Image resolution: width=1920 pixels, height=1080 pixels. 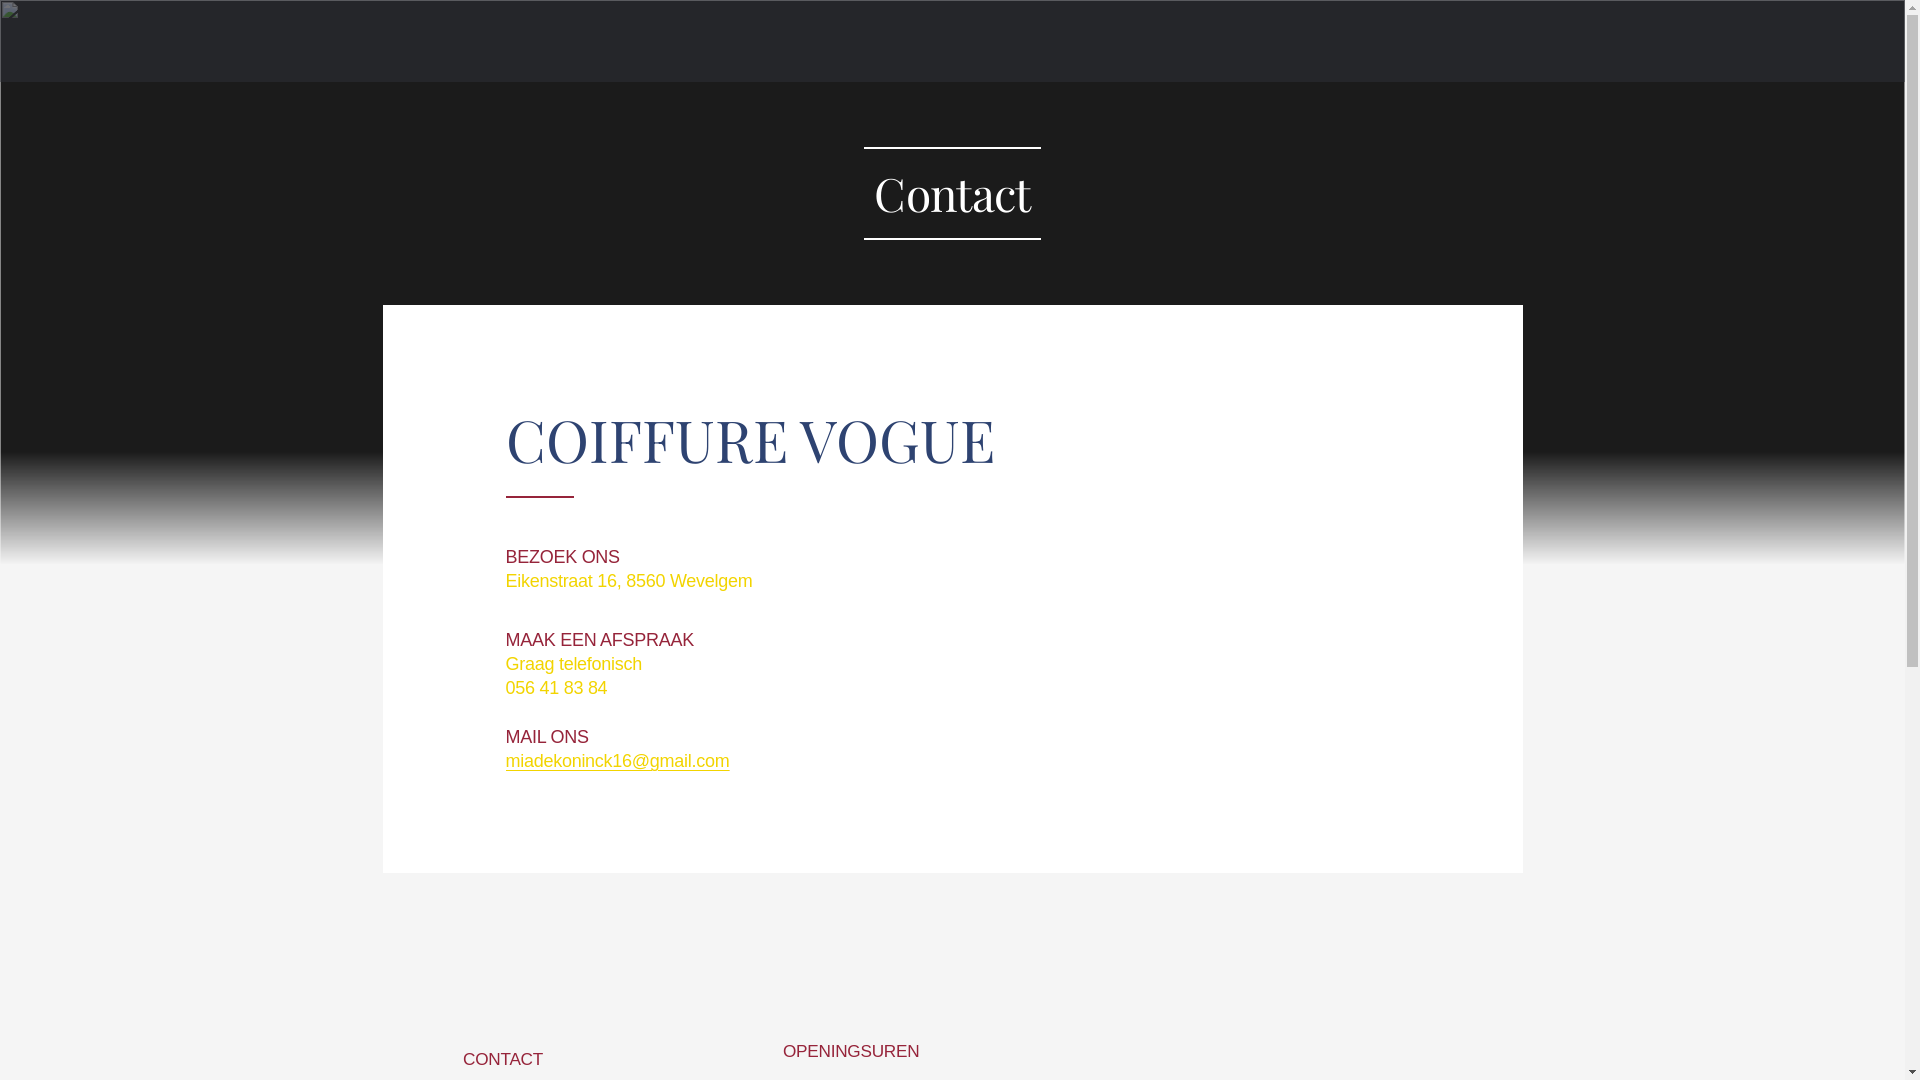 What do you see at coordinates (616, 761) in the screenshot?
I see `miadekoninck16@gmail.com` at bounding box center [616, 761].